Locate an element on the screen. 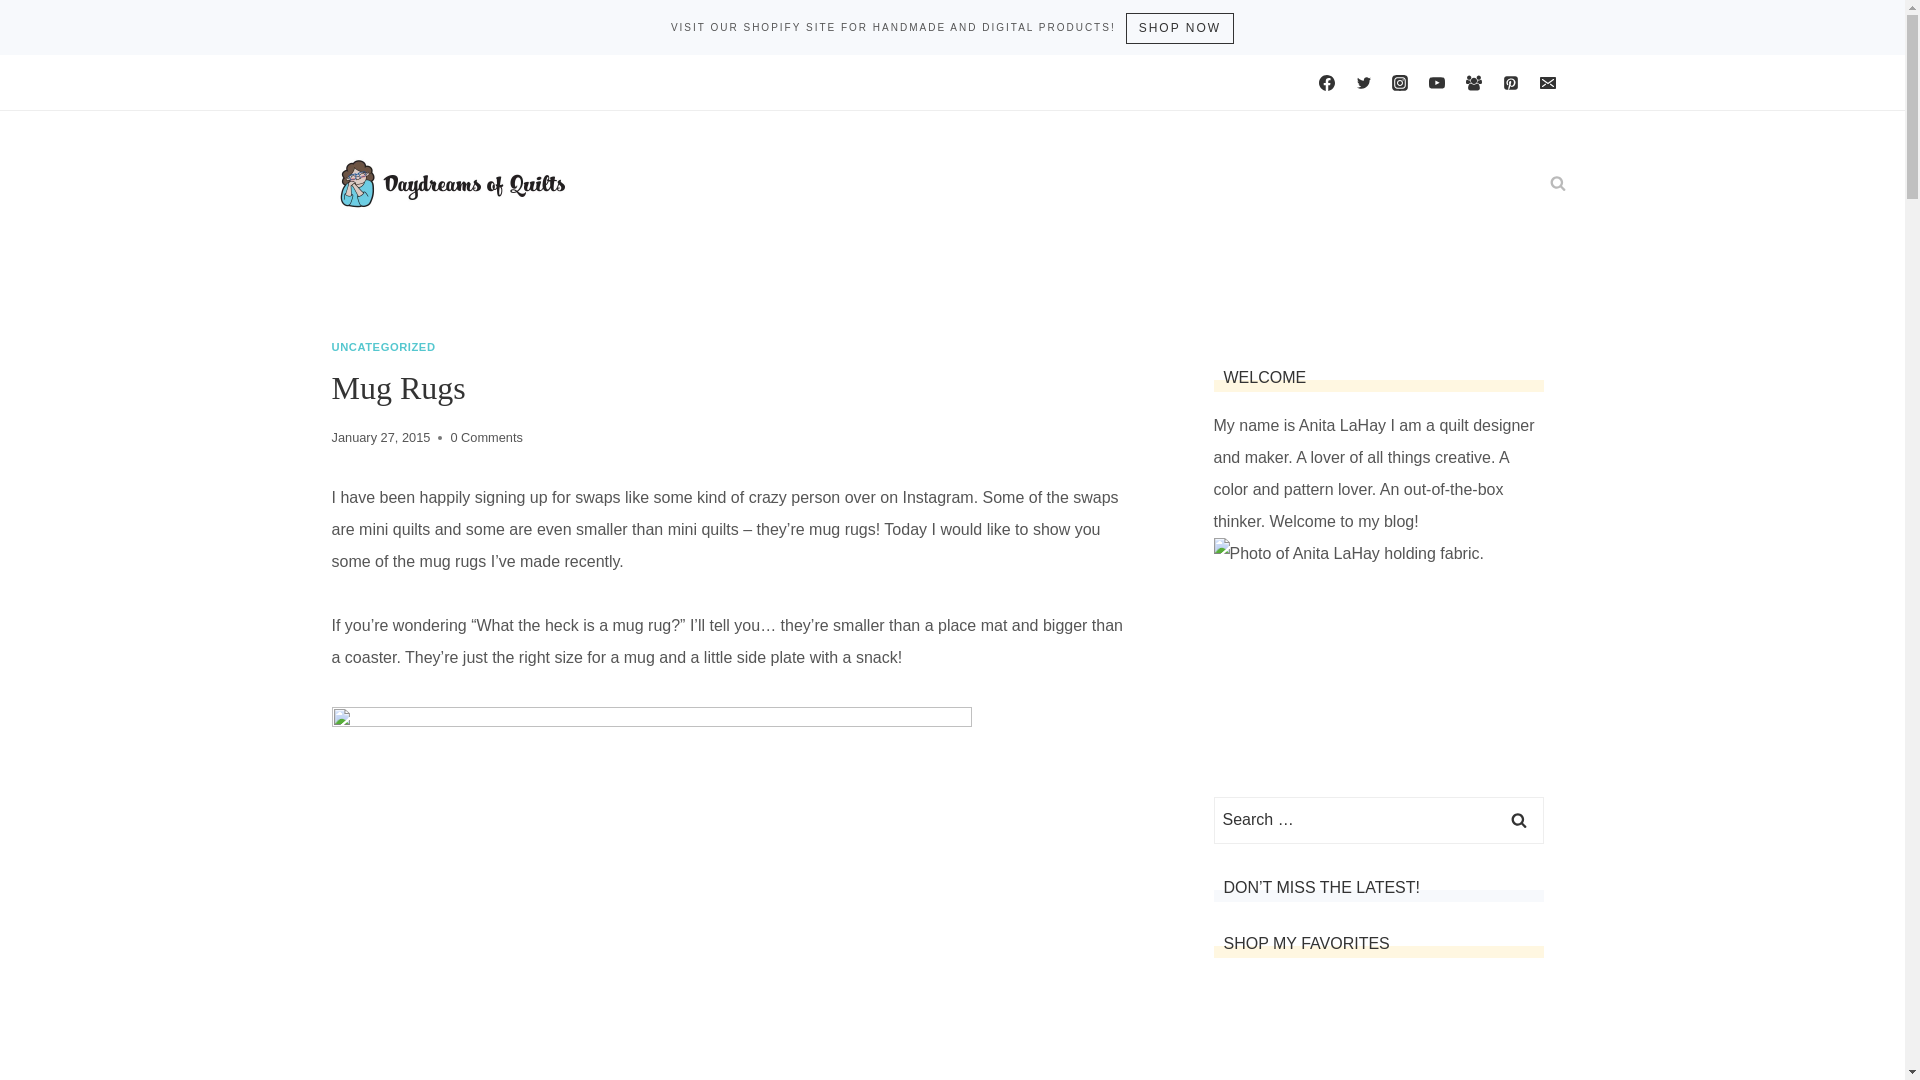  SHOP NOW is located at coordinates (1180, 28).